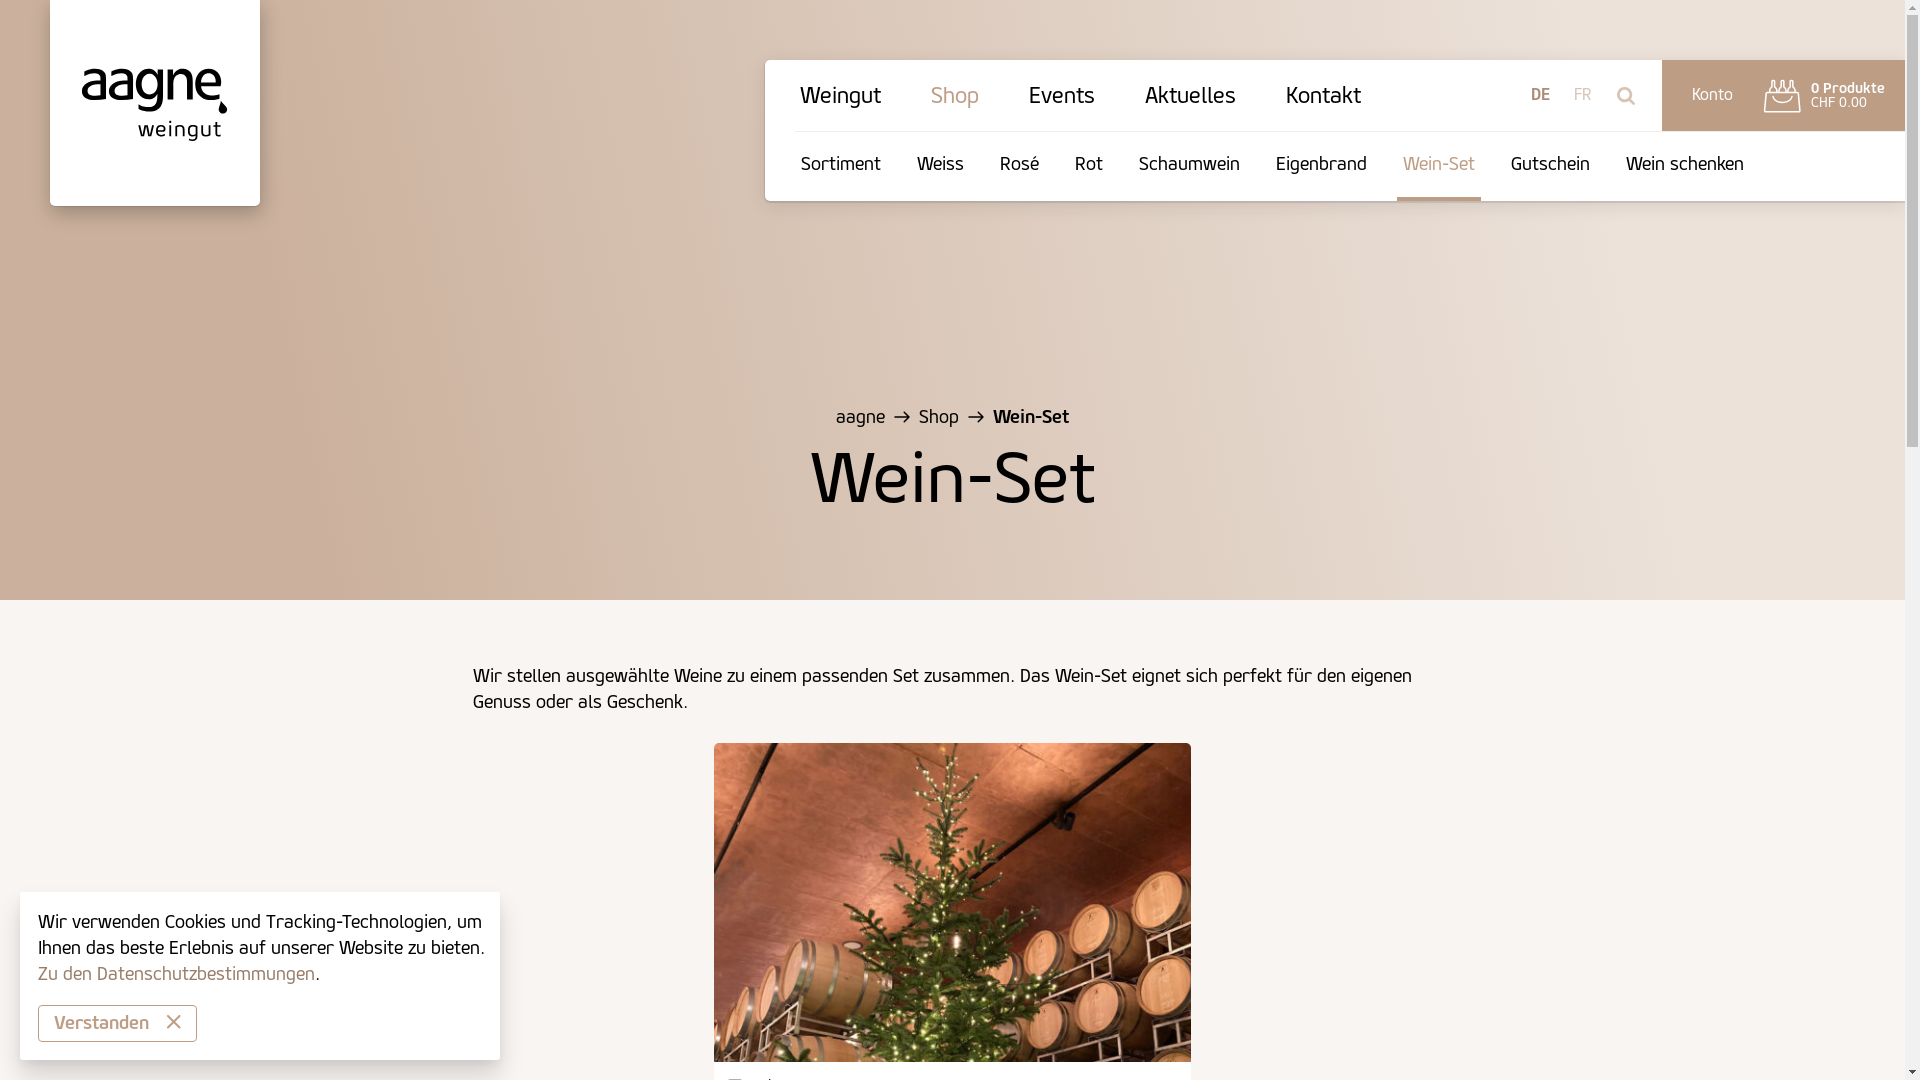  What do you see at coordinates (841, 166) in the screenshot?
I see `Sortiment` at bounding box center [841, 166].